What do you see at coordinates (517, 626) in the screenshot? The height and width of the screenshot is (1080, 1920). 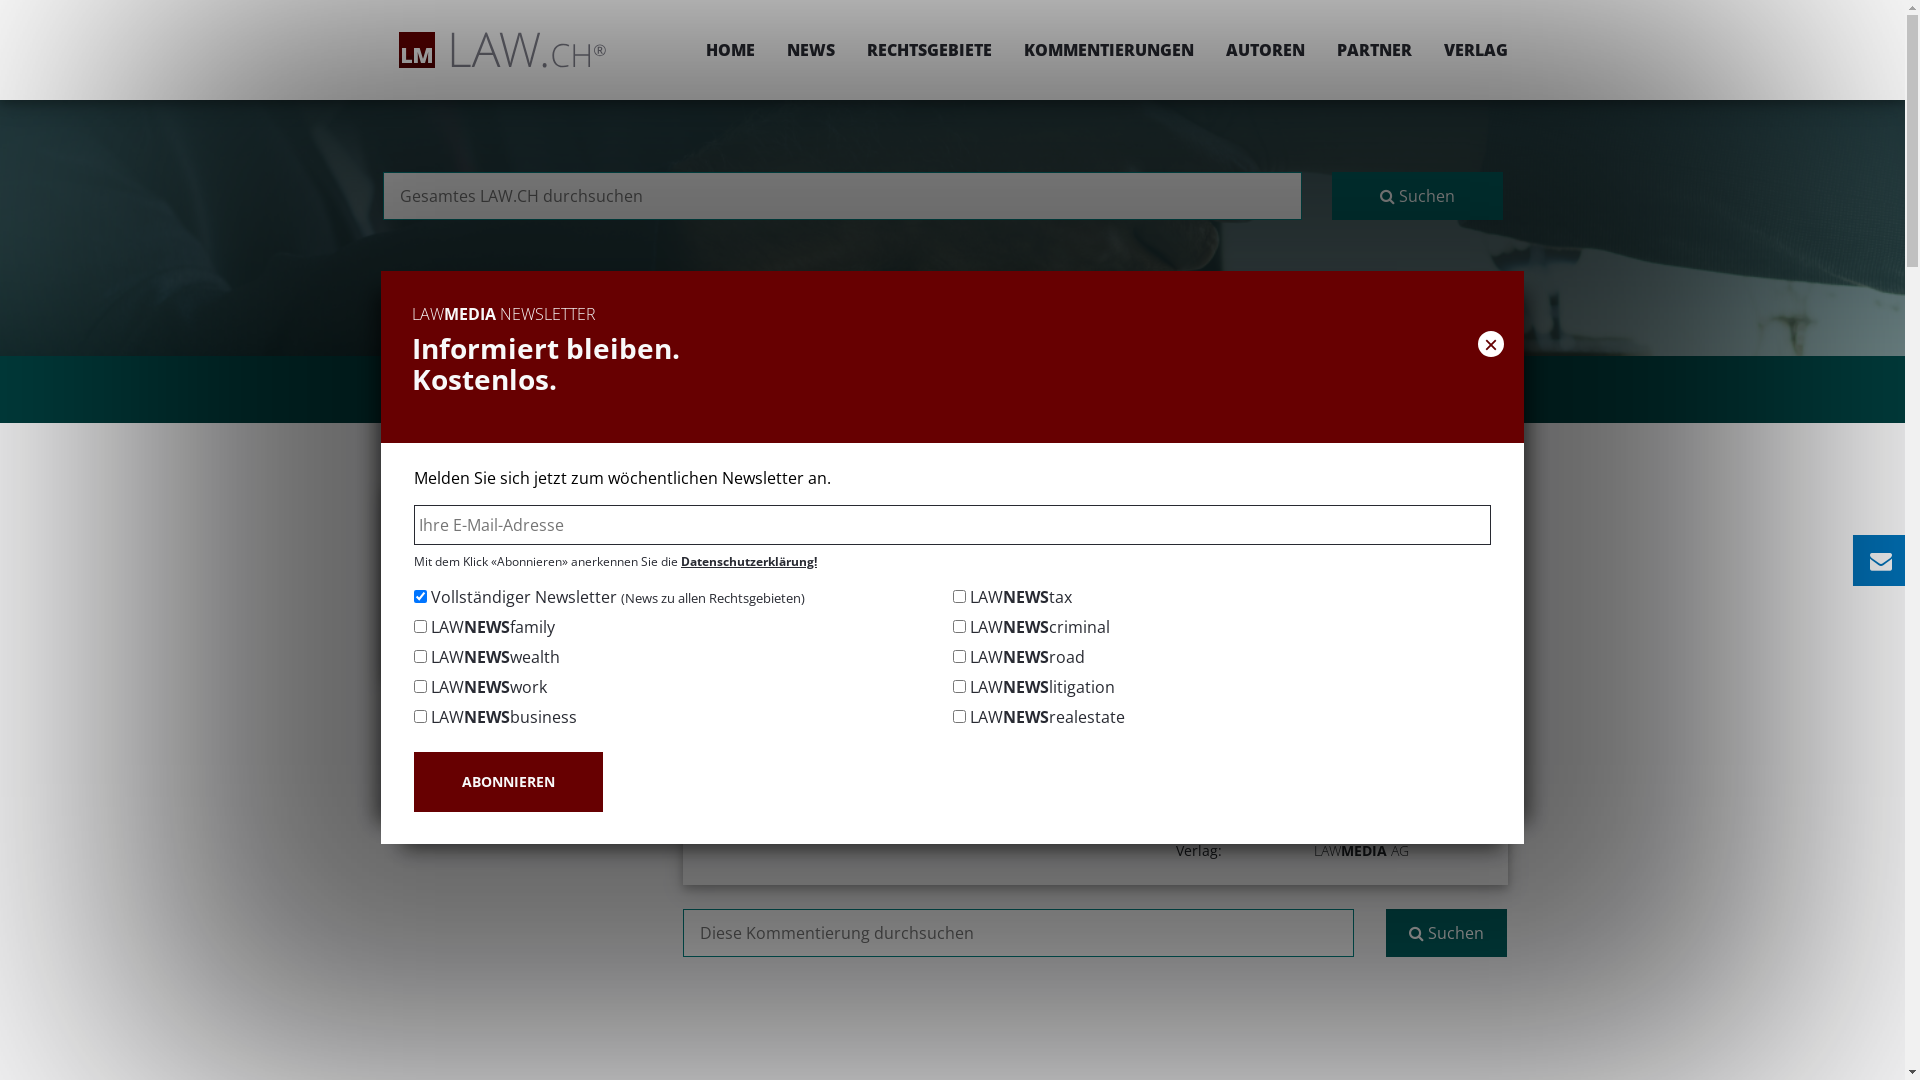 I see `Rechtliche Beurteilung` at bounding box center [517, 626].